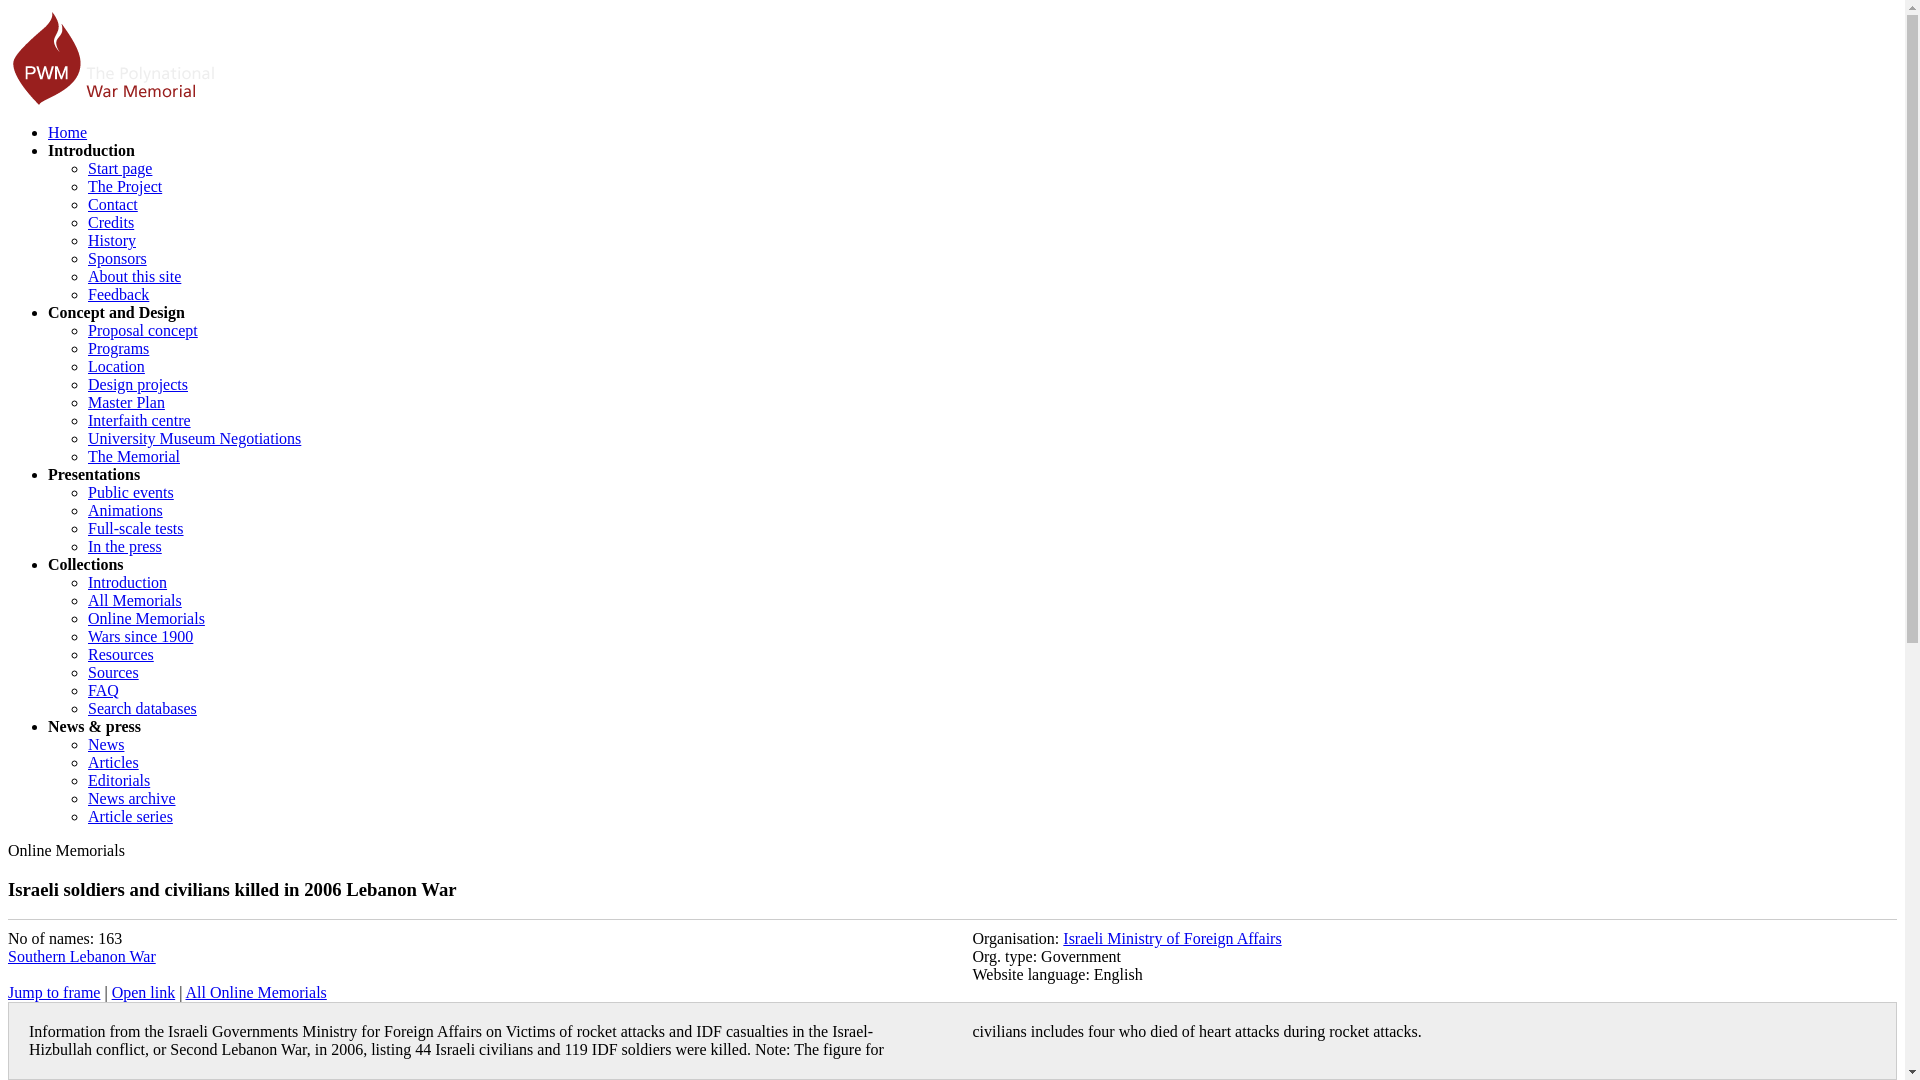  Describe the element at coordinates (116, 366) in the screenshot. I see `Location` at that location.